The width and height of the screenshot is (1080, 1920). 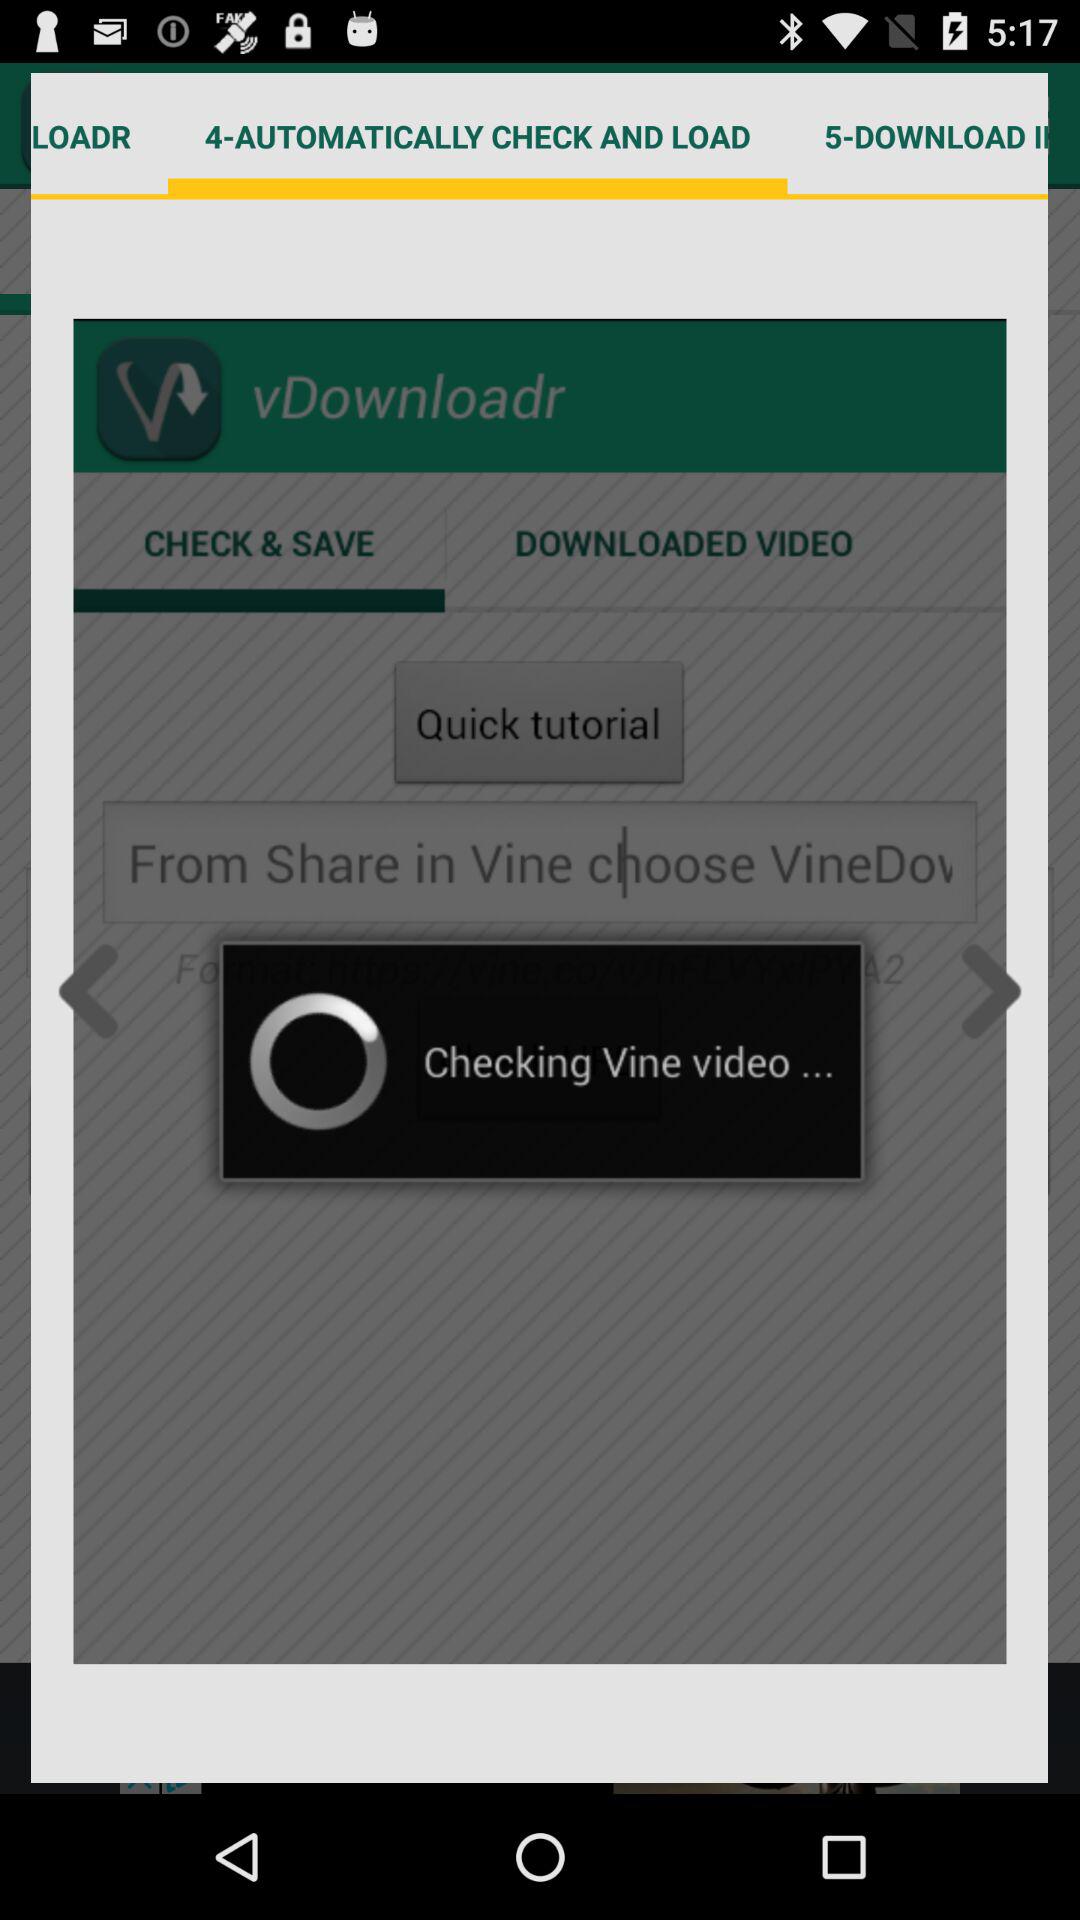 What do you see at coordinates (918, 136) in the screenshot?
I see `press the app at the top right corner` at bounding box center [918, 136].